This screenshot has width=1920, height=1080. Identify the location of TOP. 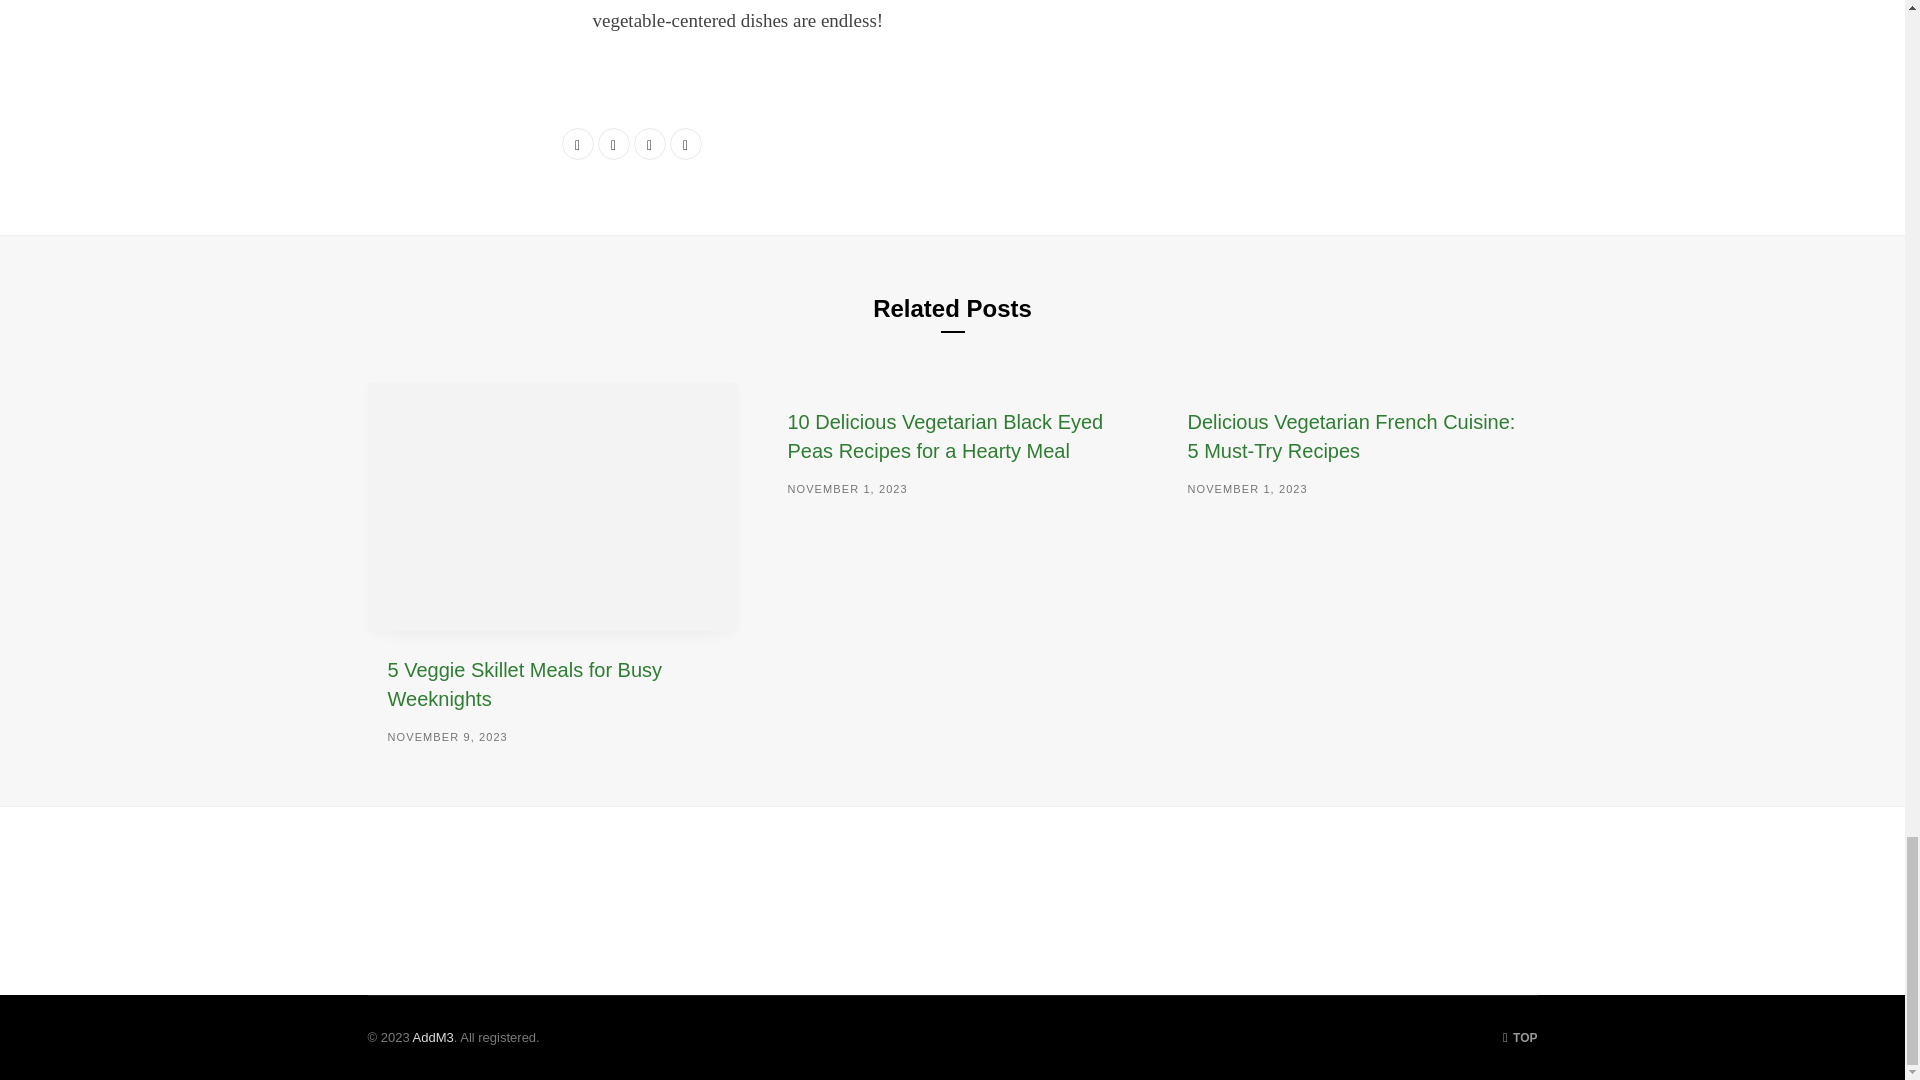
(1520, 1038).